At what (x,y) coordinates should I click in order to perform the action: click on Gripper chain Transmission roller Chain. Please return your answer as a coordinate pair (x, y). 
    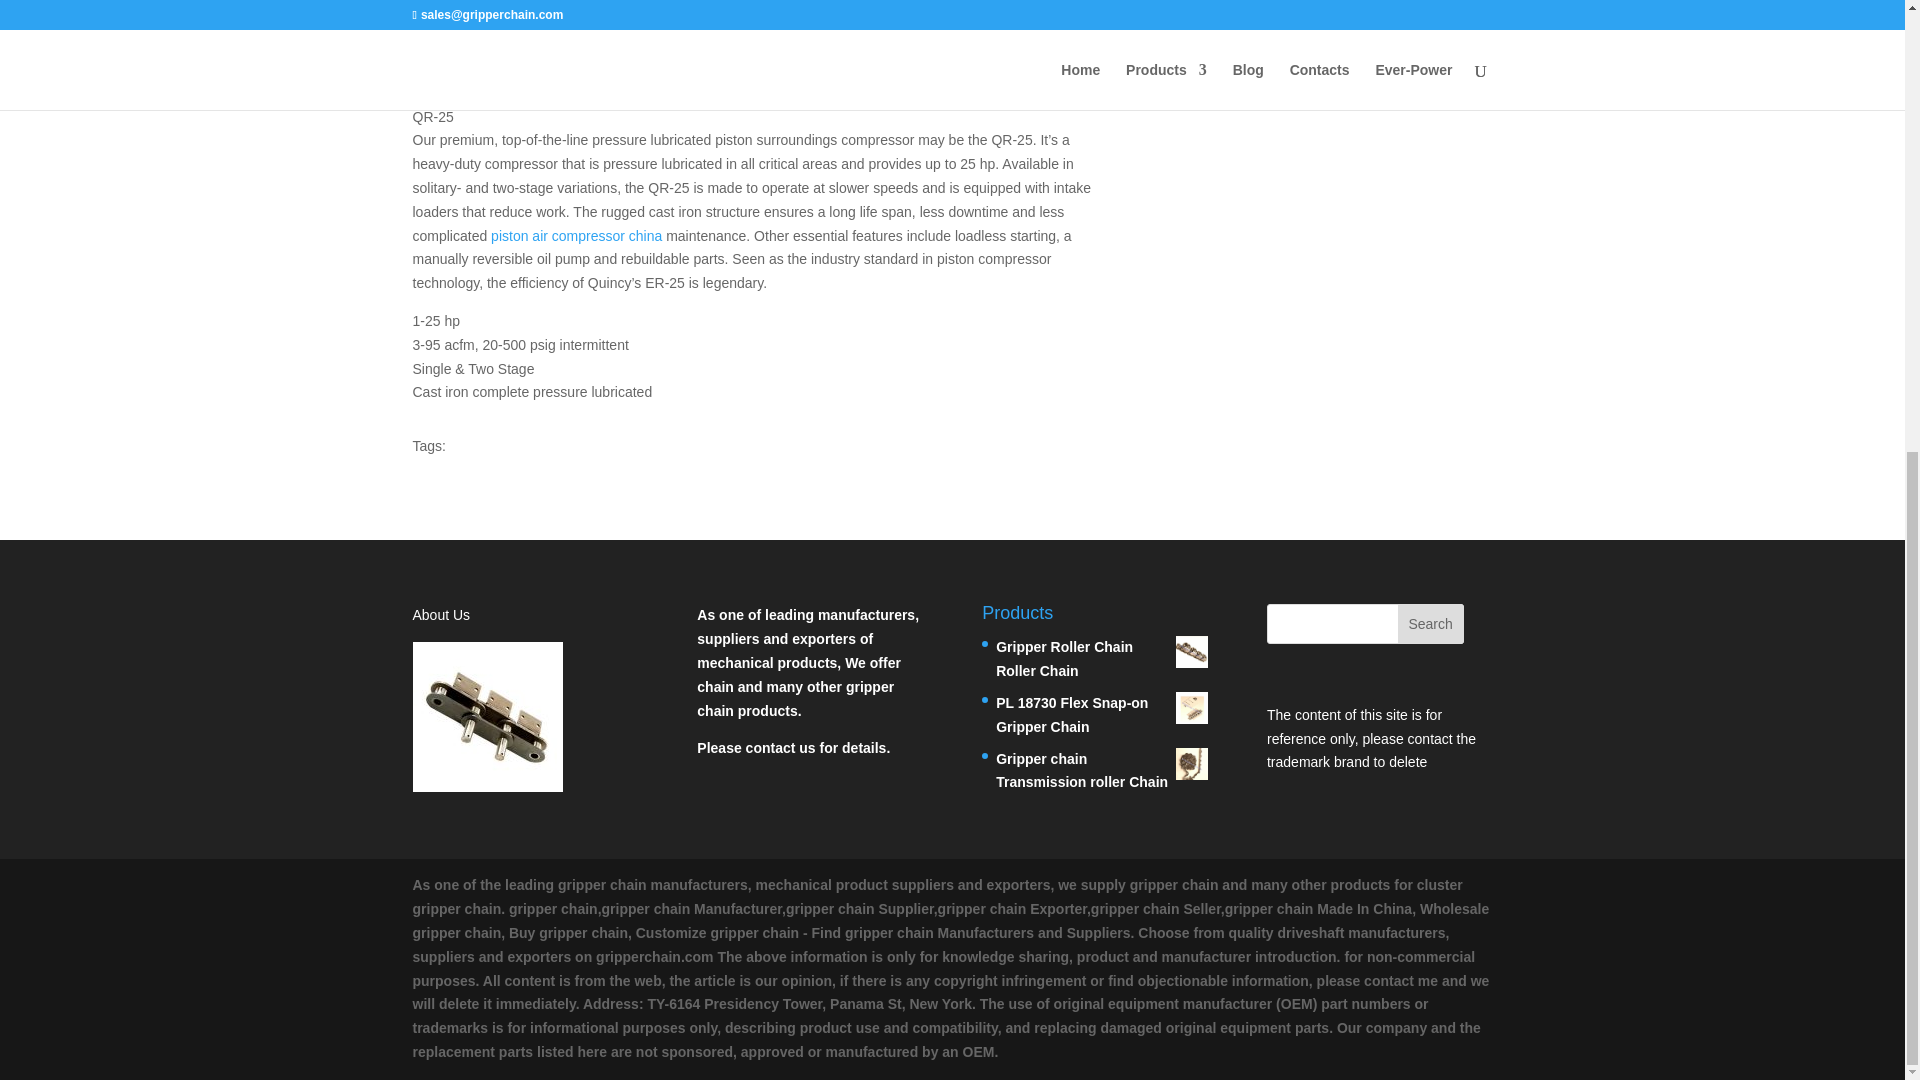
    Looking at the image, I should click on (1102, 772).